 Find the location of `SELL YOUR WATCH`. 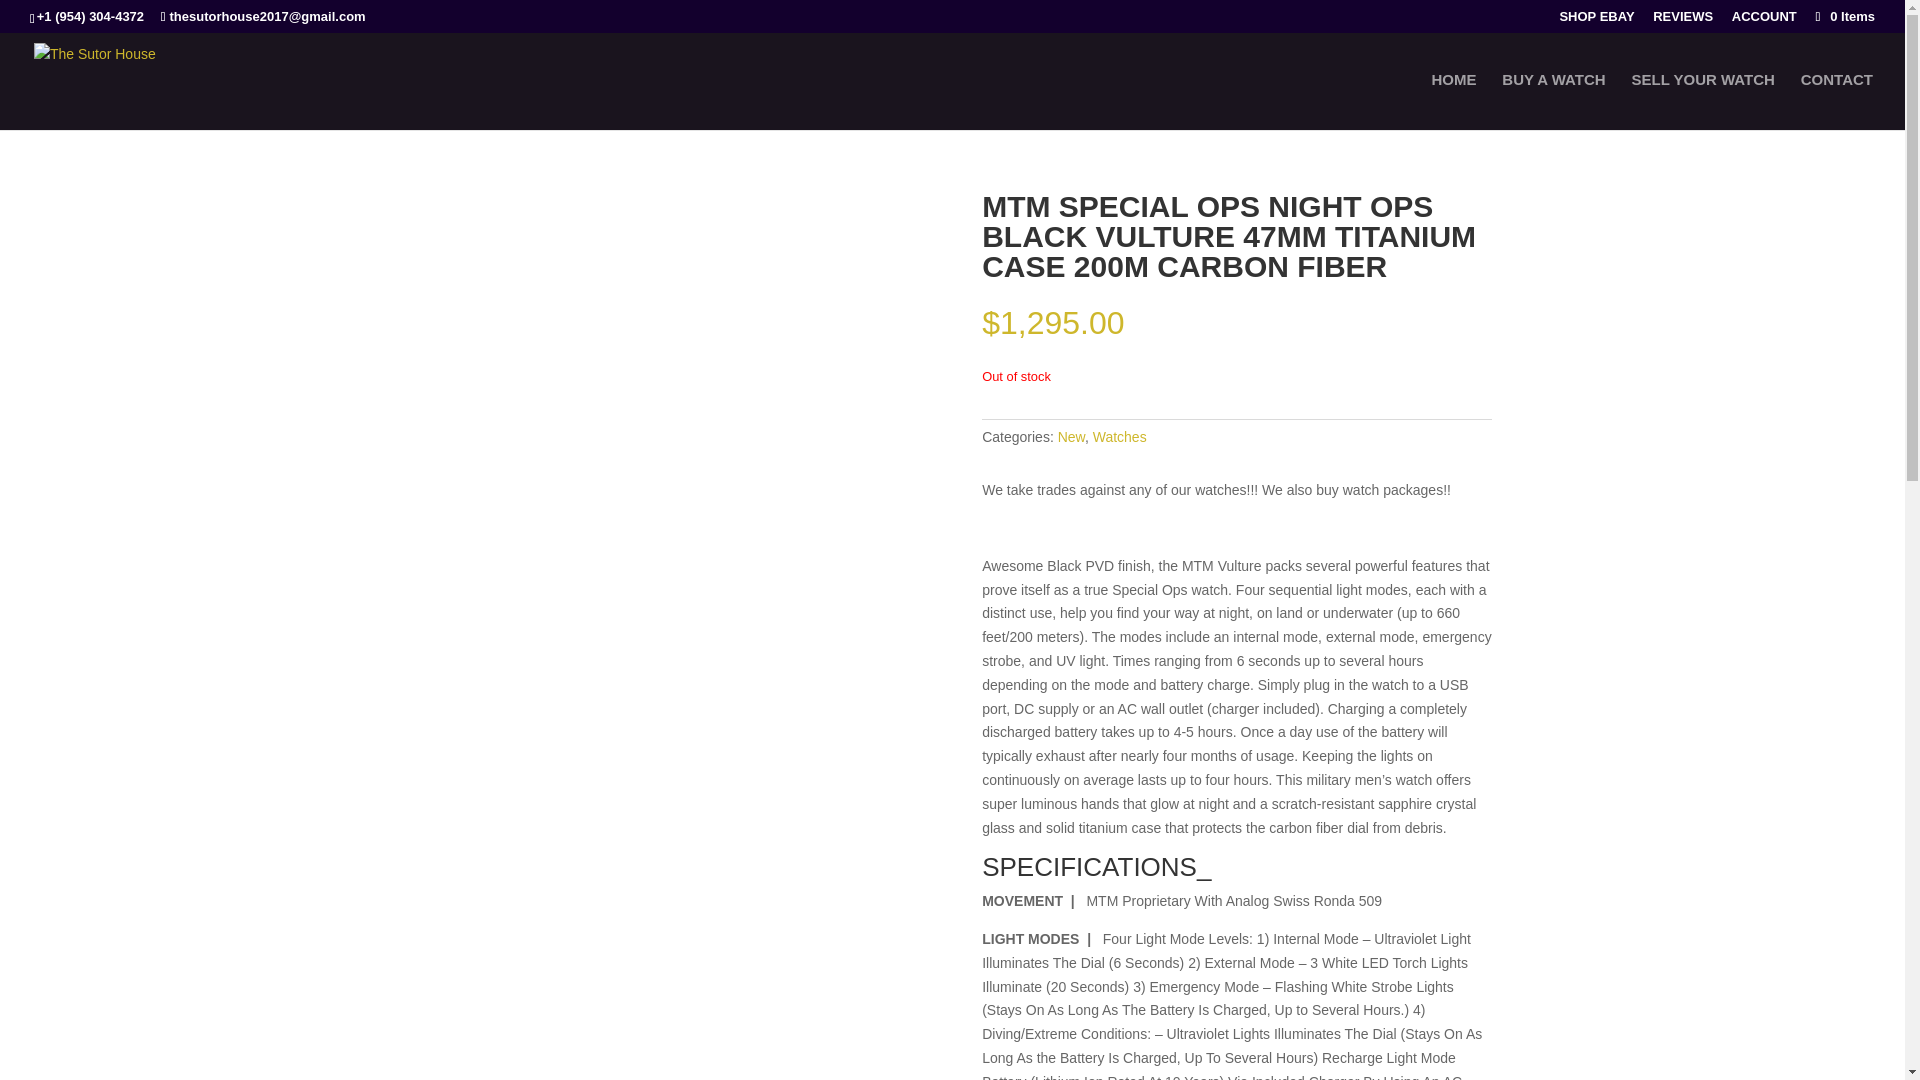

SELL YOUR WATCH is located at coordinates (1703, 101).